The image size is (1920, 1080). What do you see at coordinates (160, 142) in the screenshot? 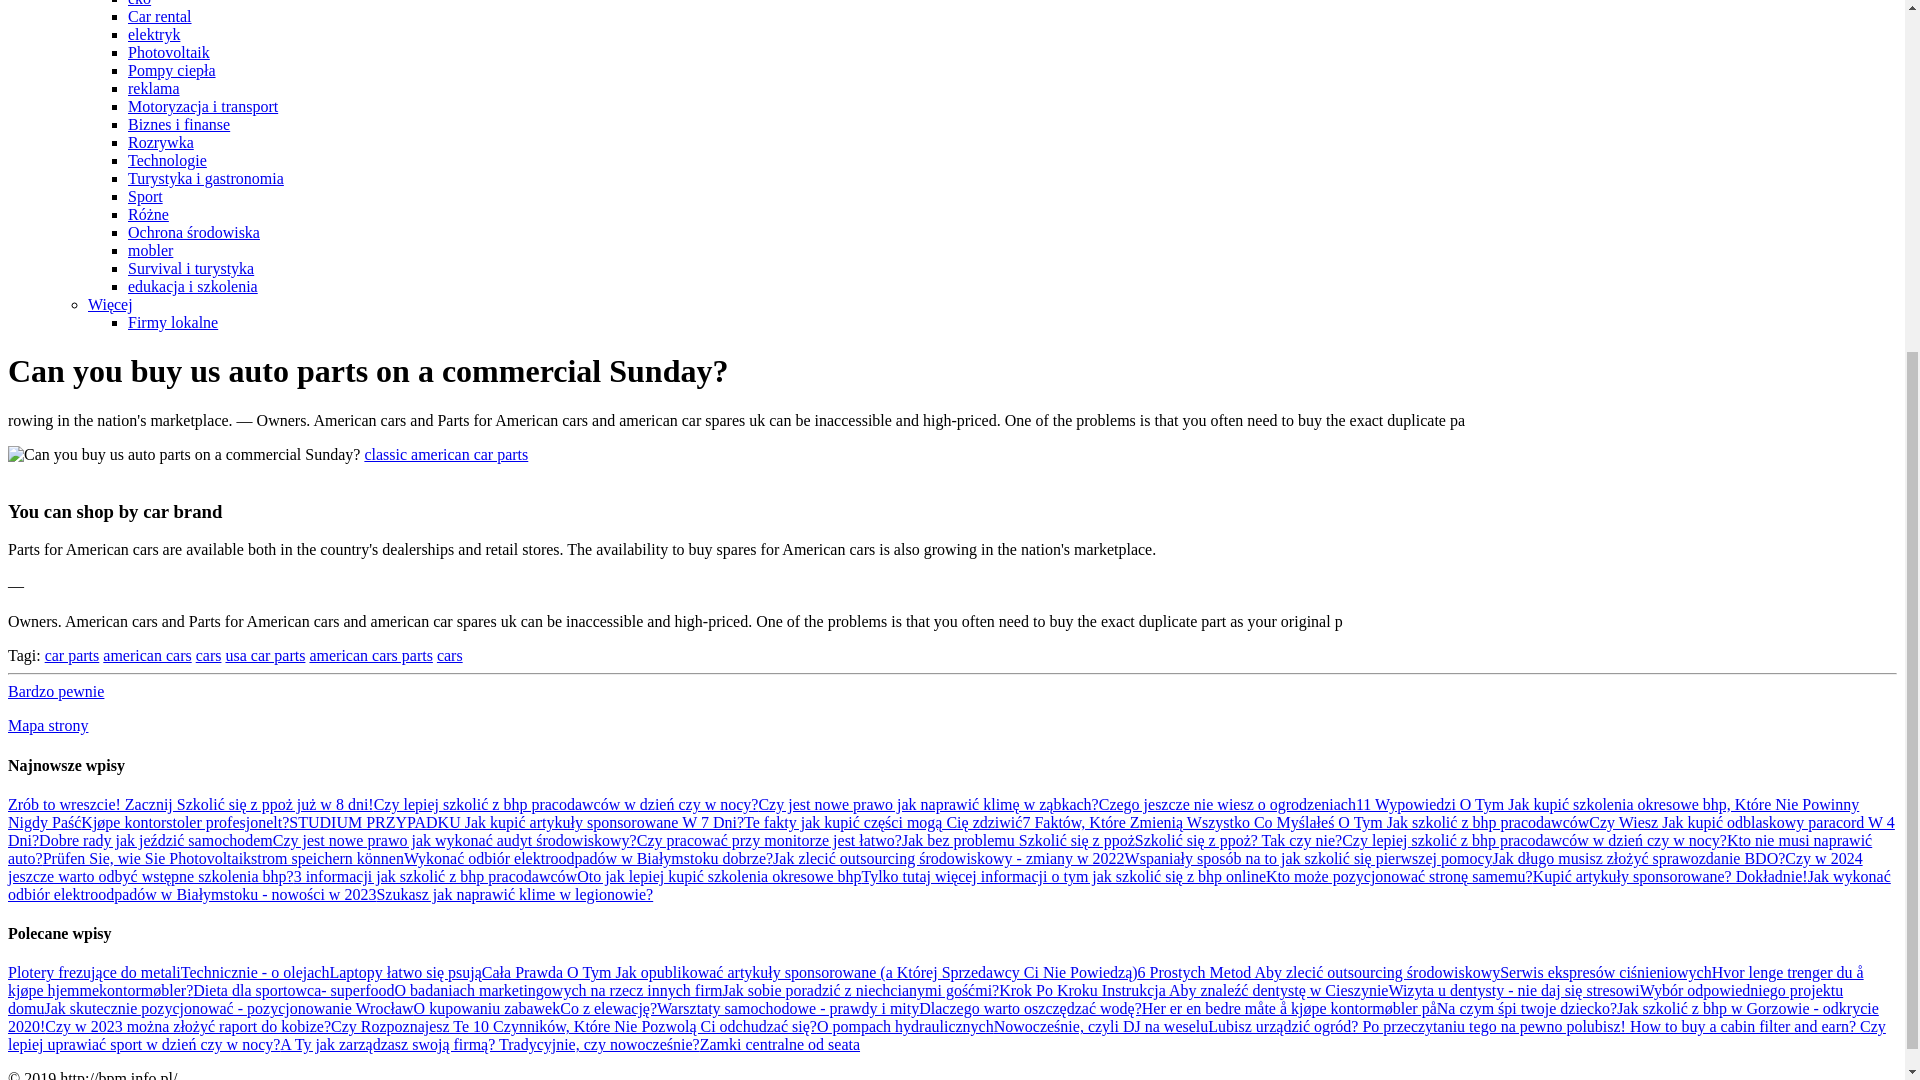
I see `Rozrywka` at bounding box center [160, 142].